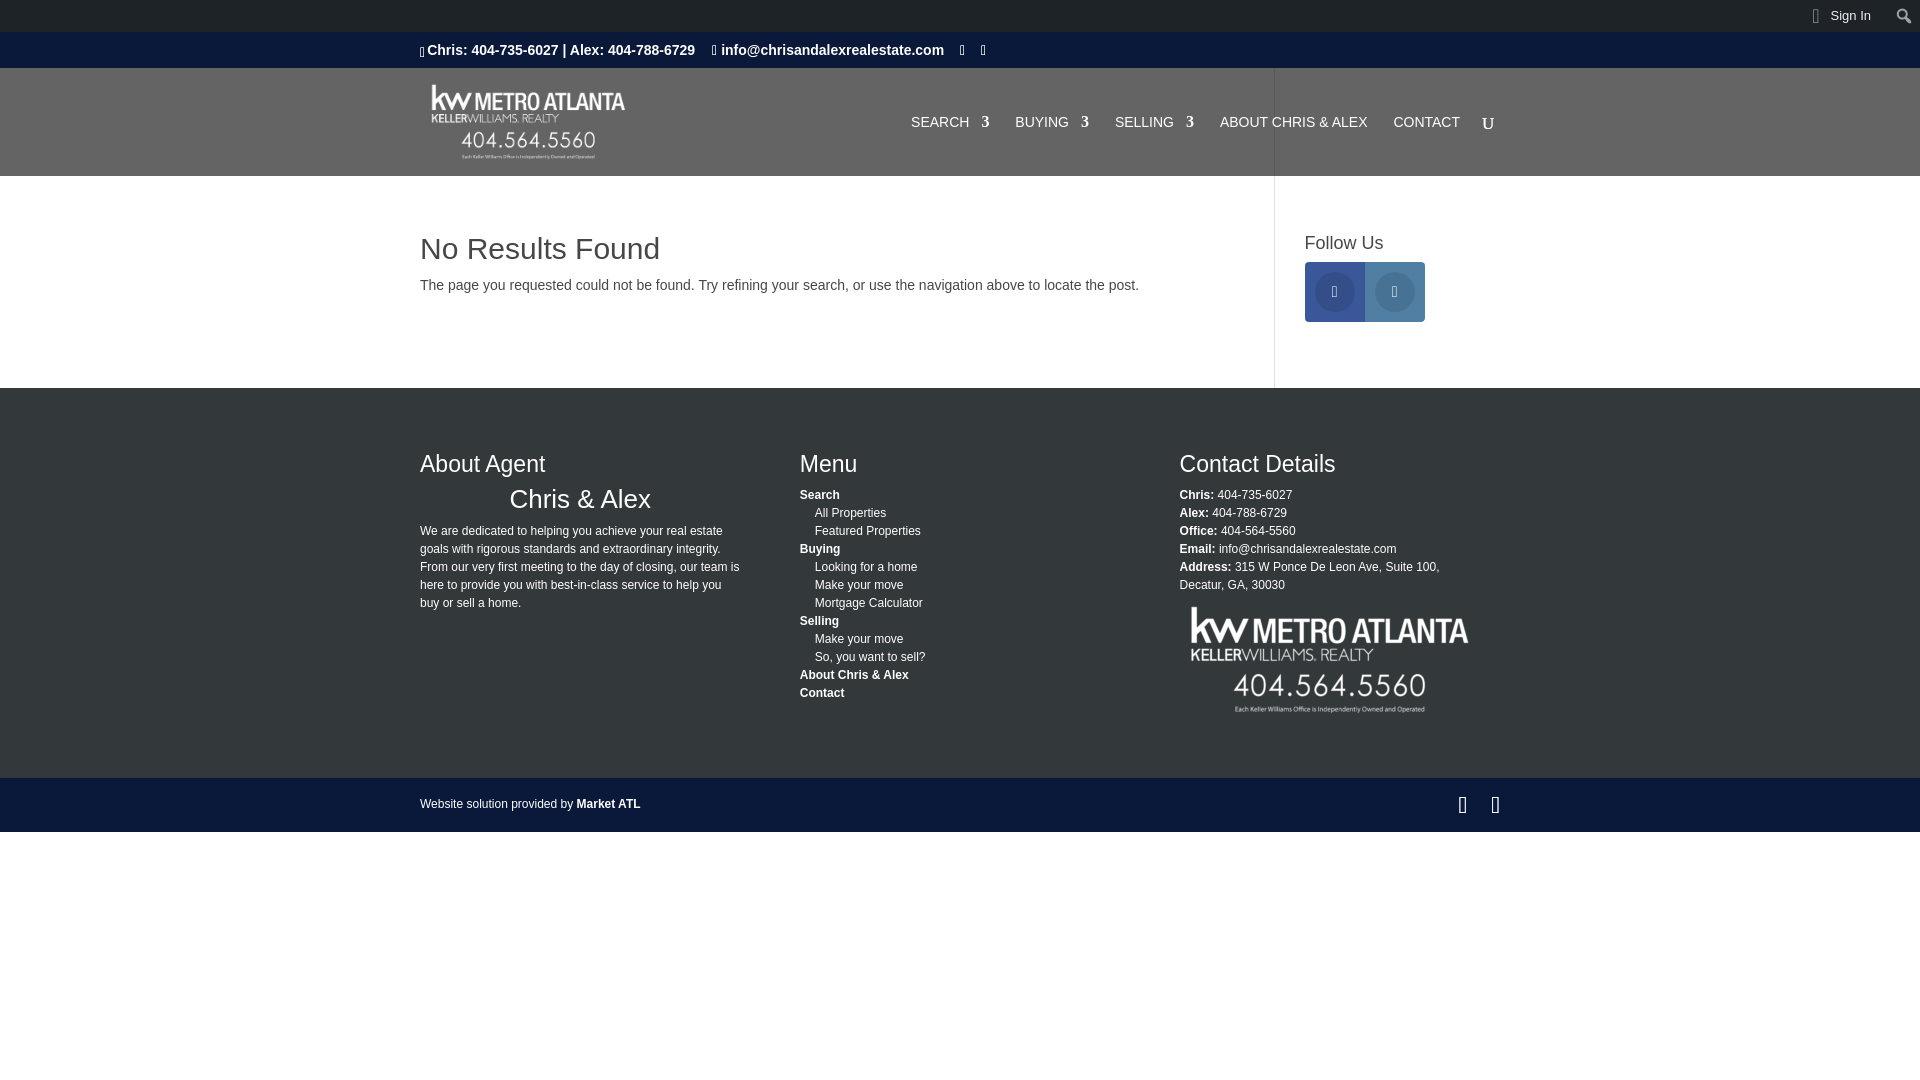 The width and height of the screenshot is (1920, 1080). I want to click on SEARCH, so click(949, 145).